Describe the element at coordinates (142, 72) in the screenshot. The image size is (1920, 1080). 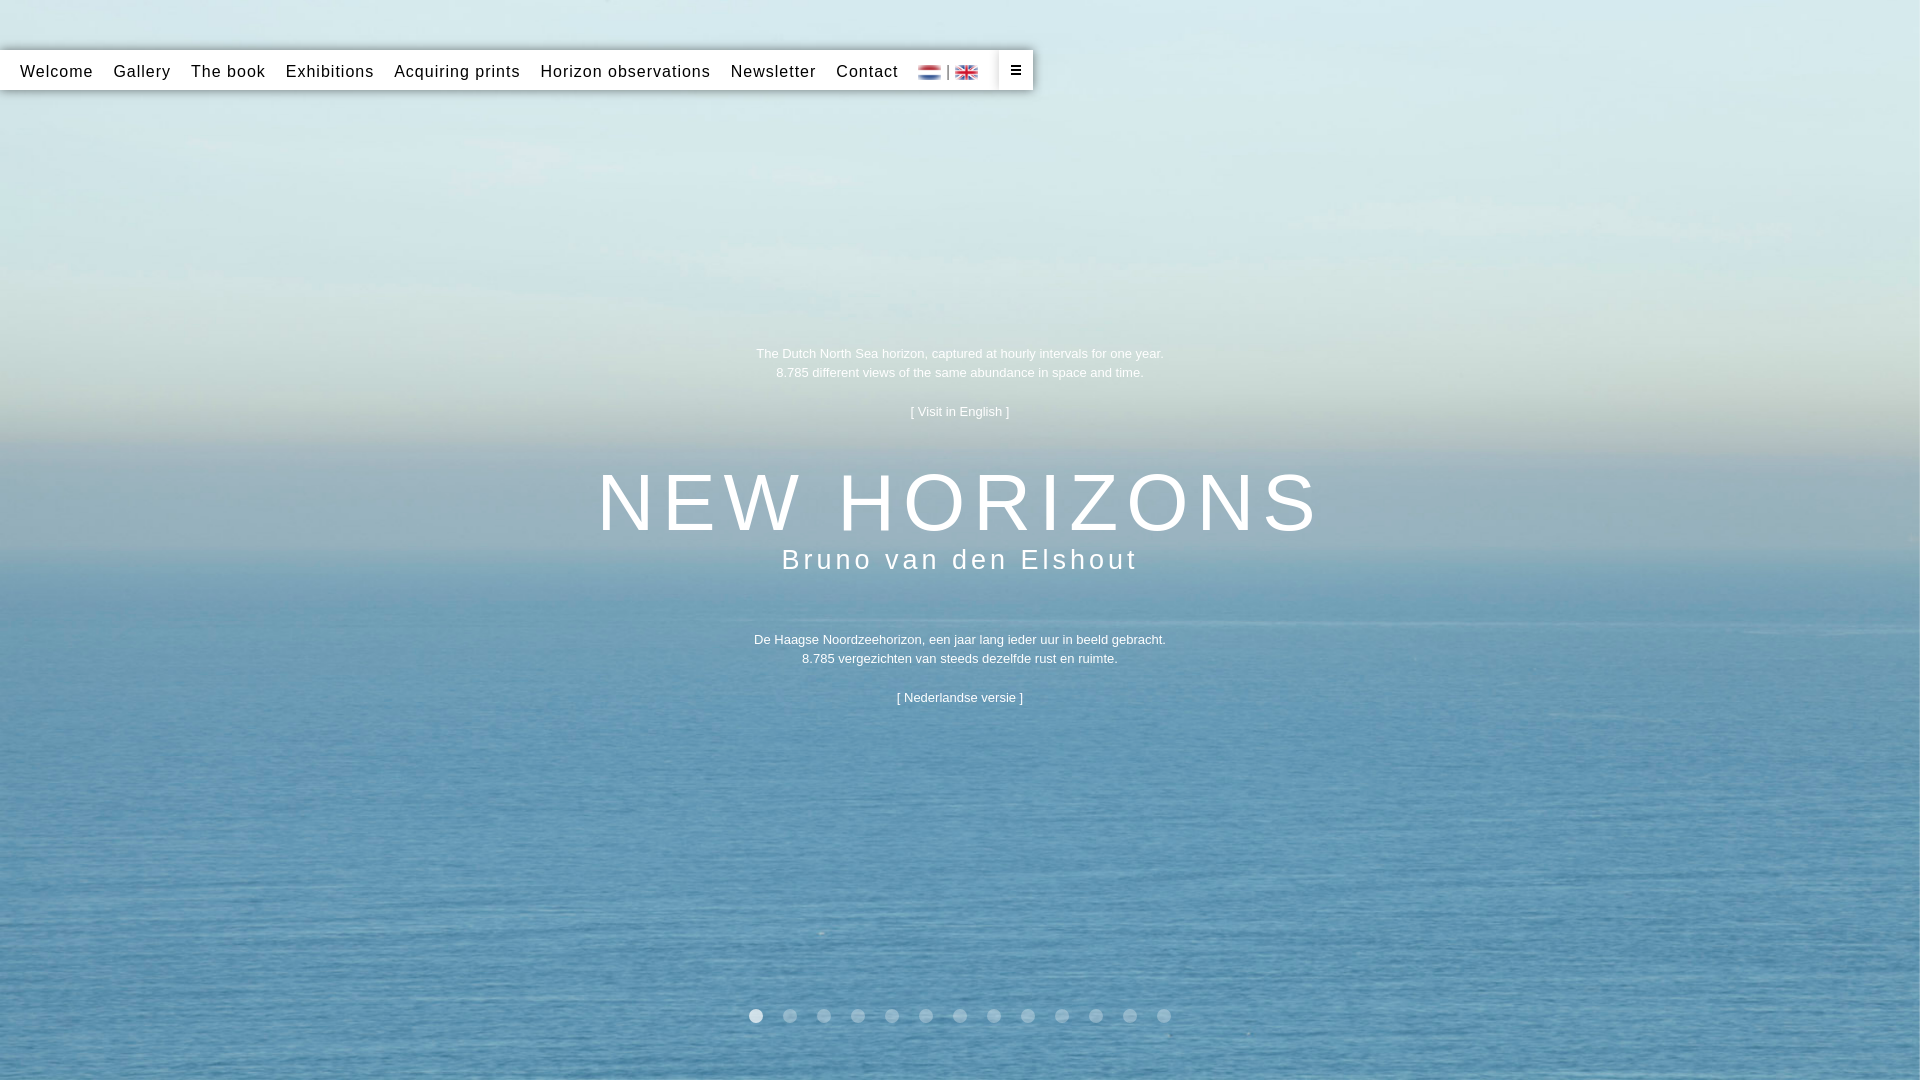
I see `Gallery` at that location.